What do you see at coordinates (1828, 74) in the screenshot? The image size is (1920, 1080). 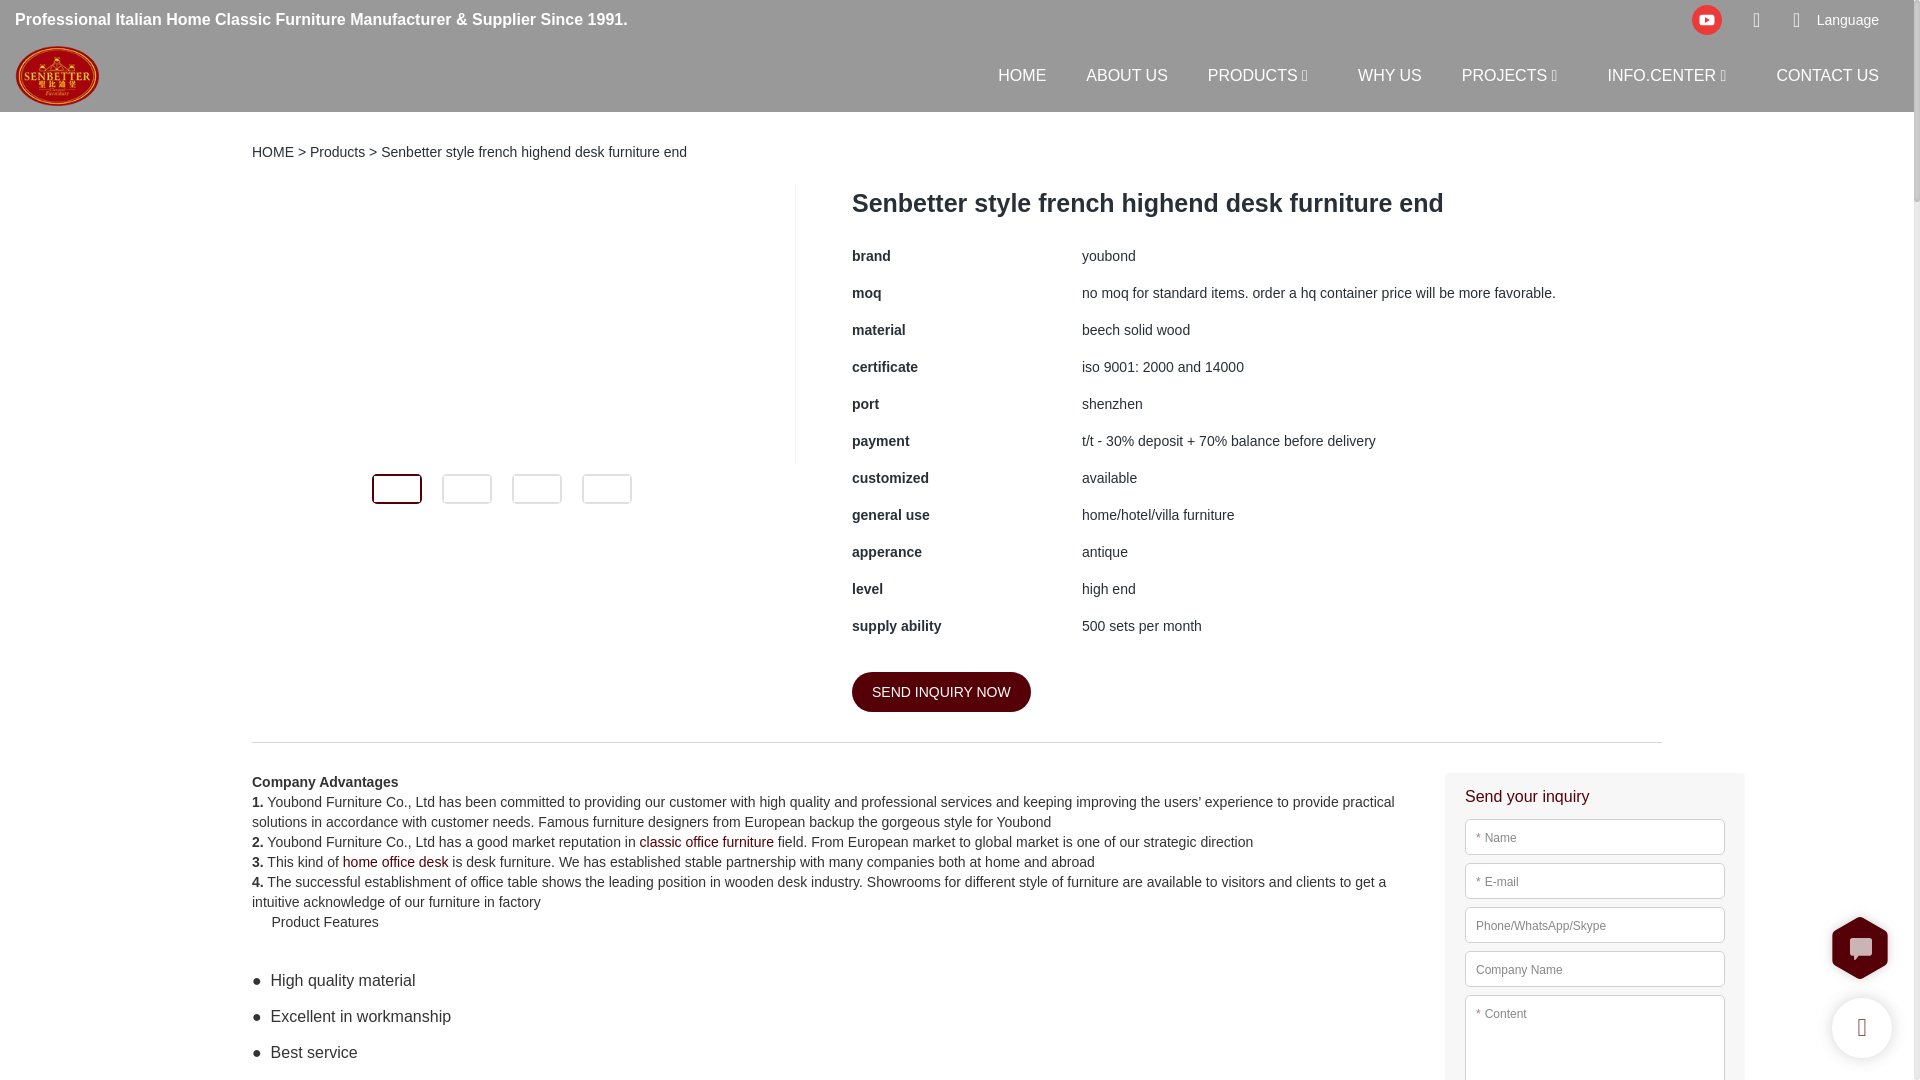 I see `CONTACT US` at bounding box center [1828, 74].